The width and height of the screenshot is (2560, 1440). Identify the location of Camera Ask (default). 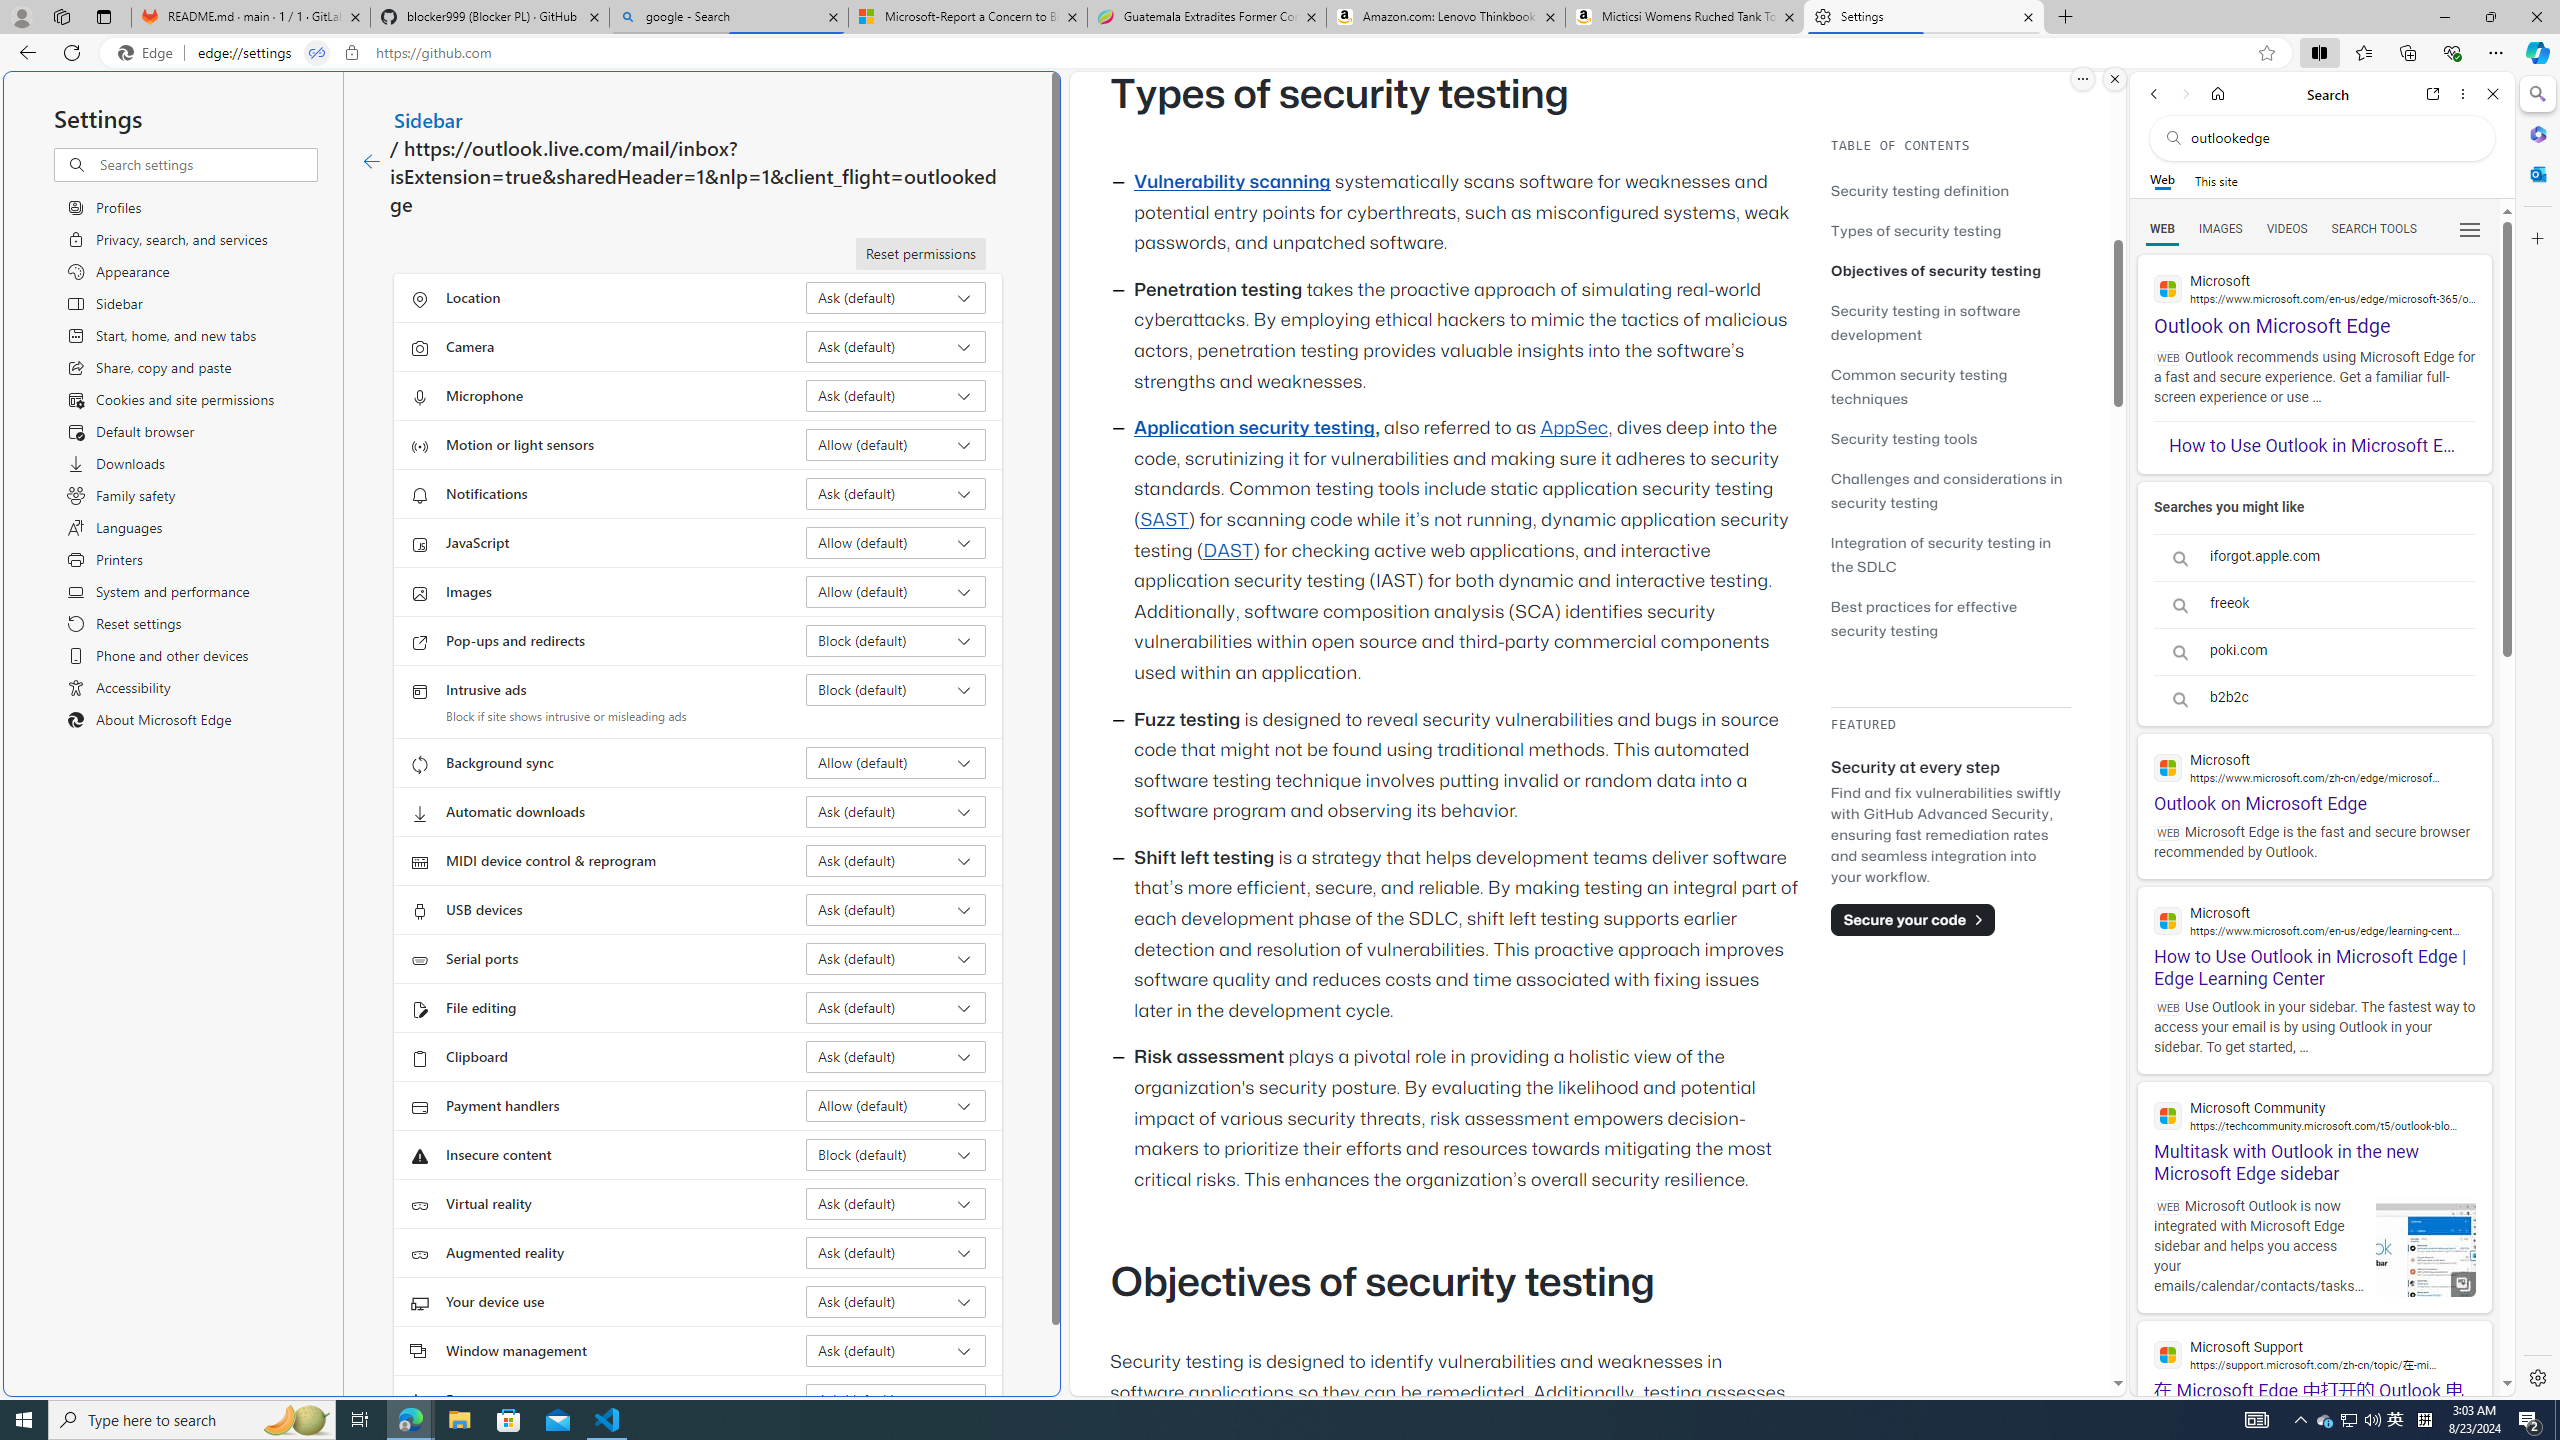
(896, 346).